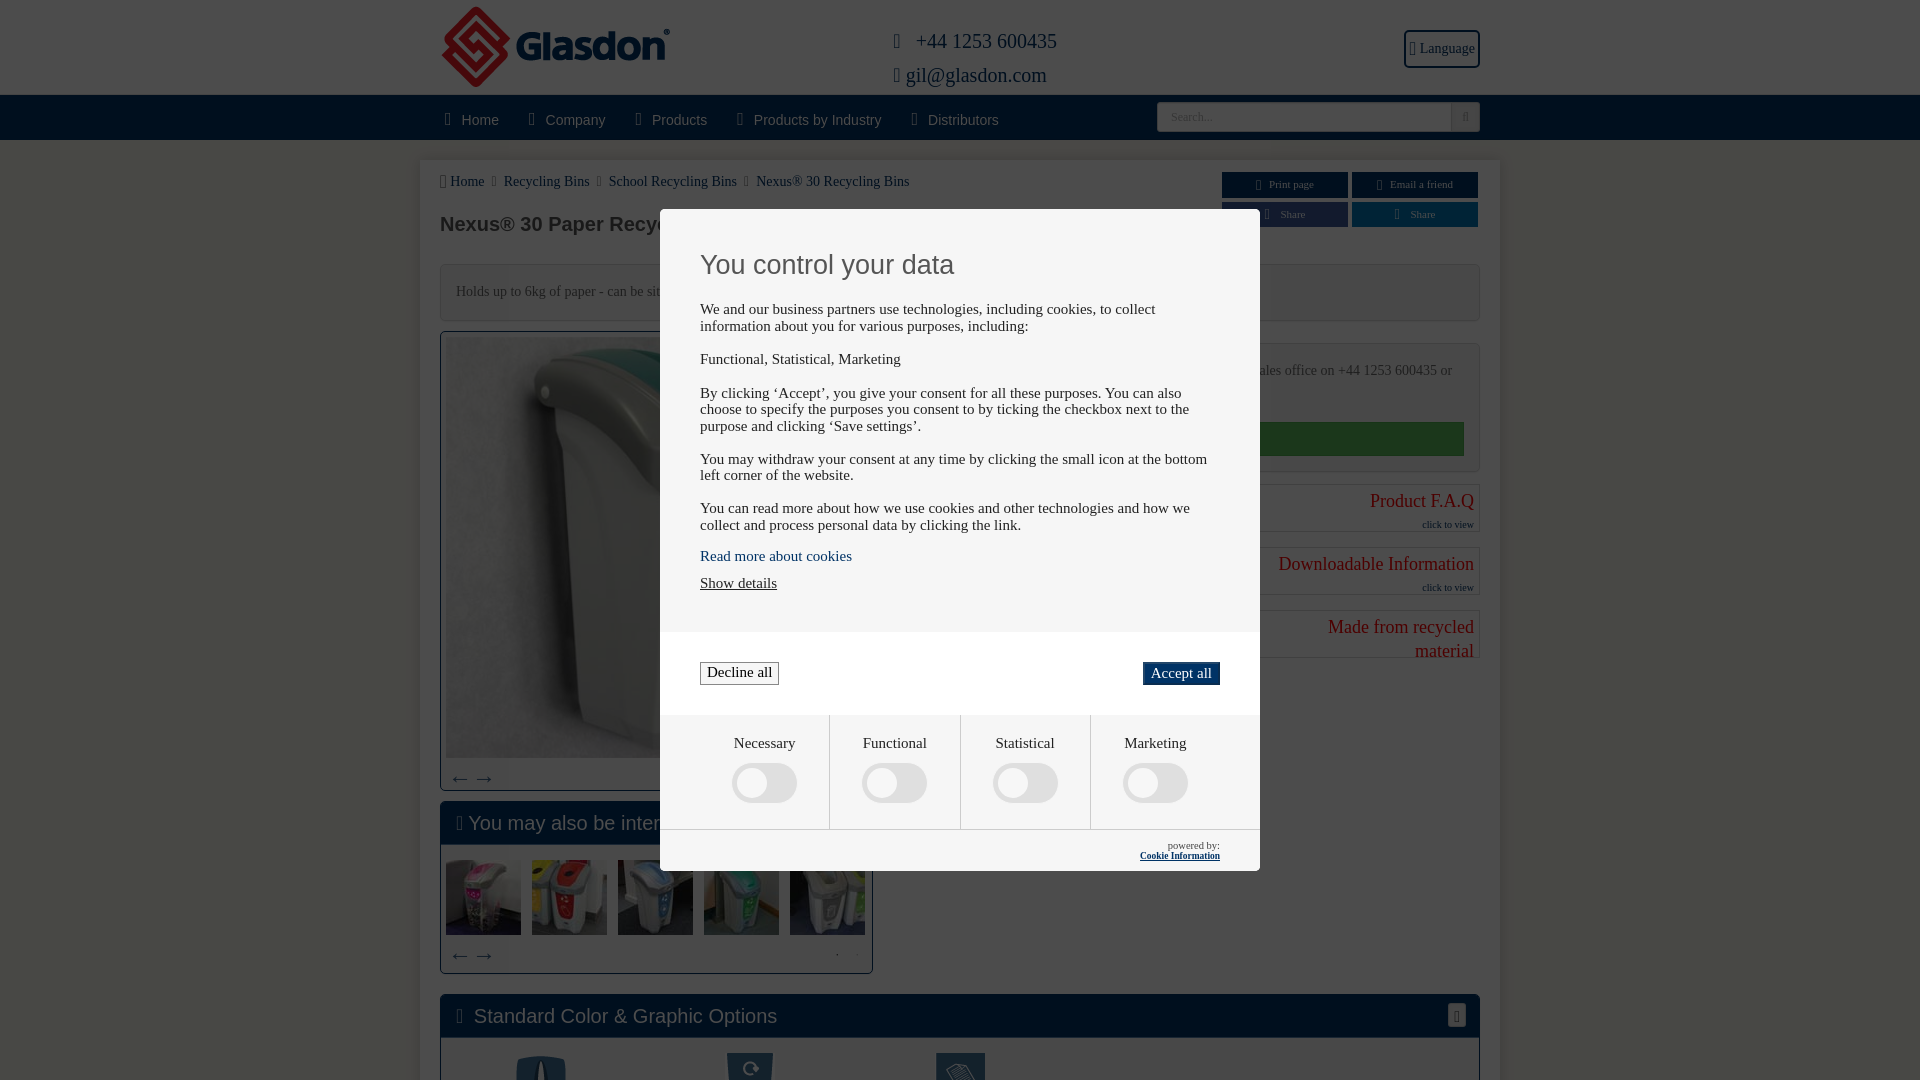 This screenshot has width=1920, height=1080. I want to click on Cookie Information, so click(1180, 856).